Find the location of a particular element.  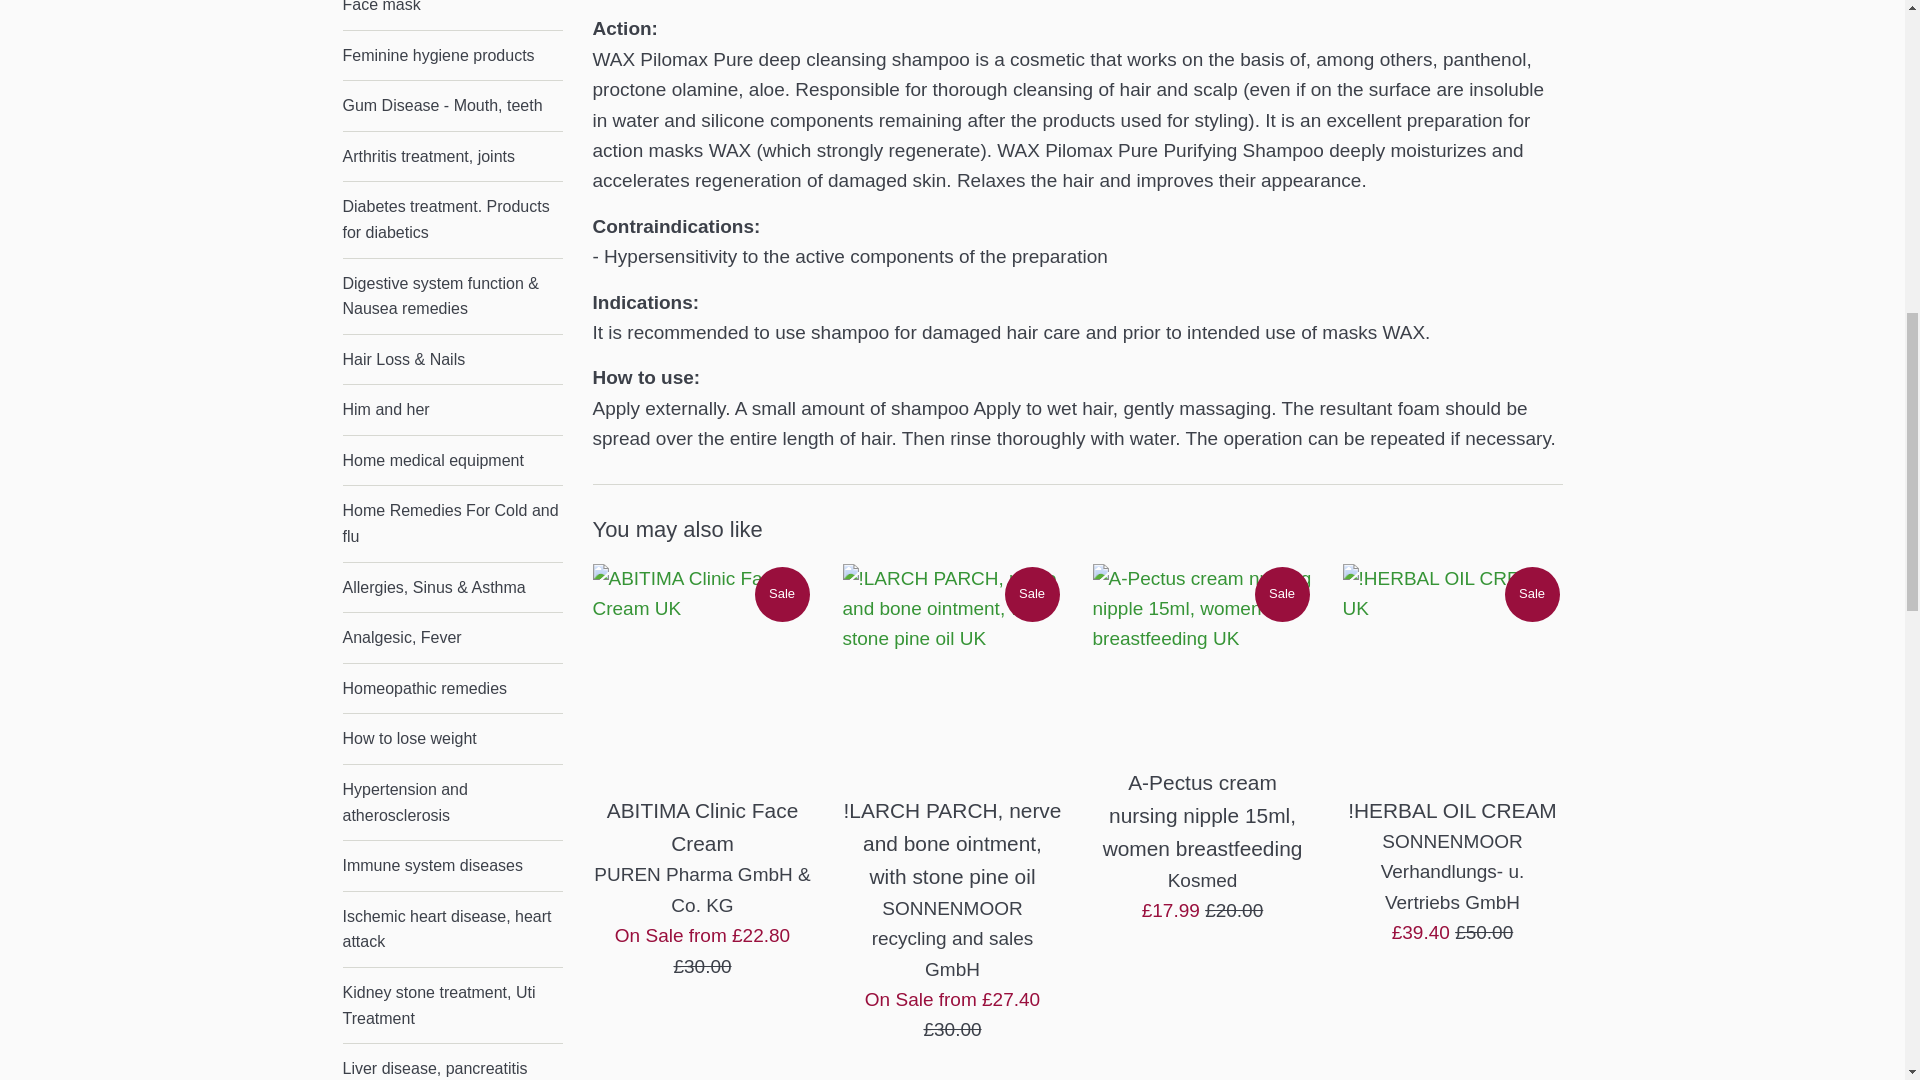

How to lose weight is located at coordinates (452, 738).